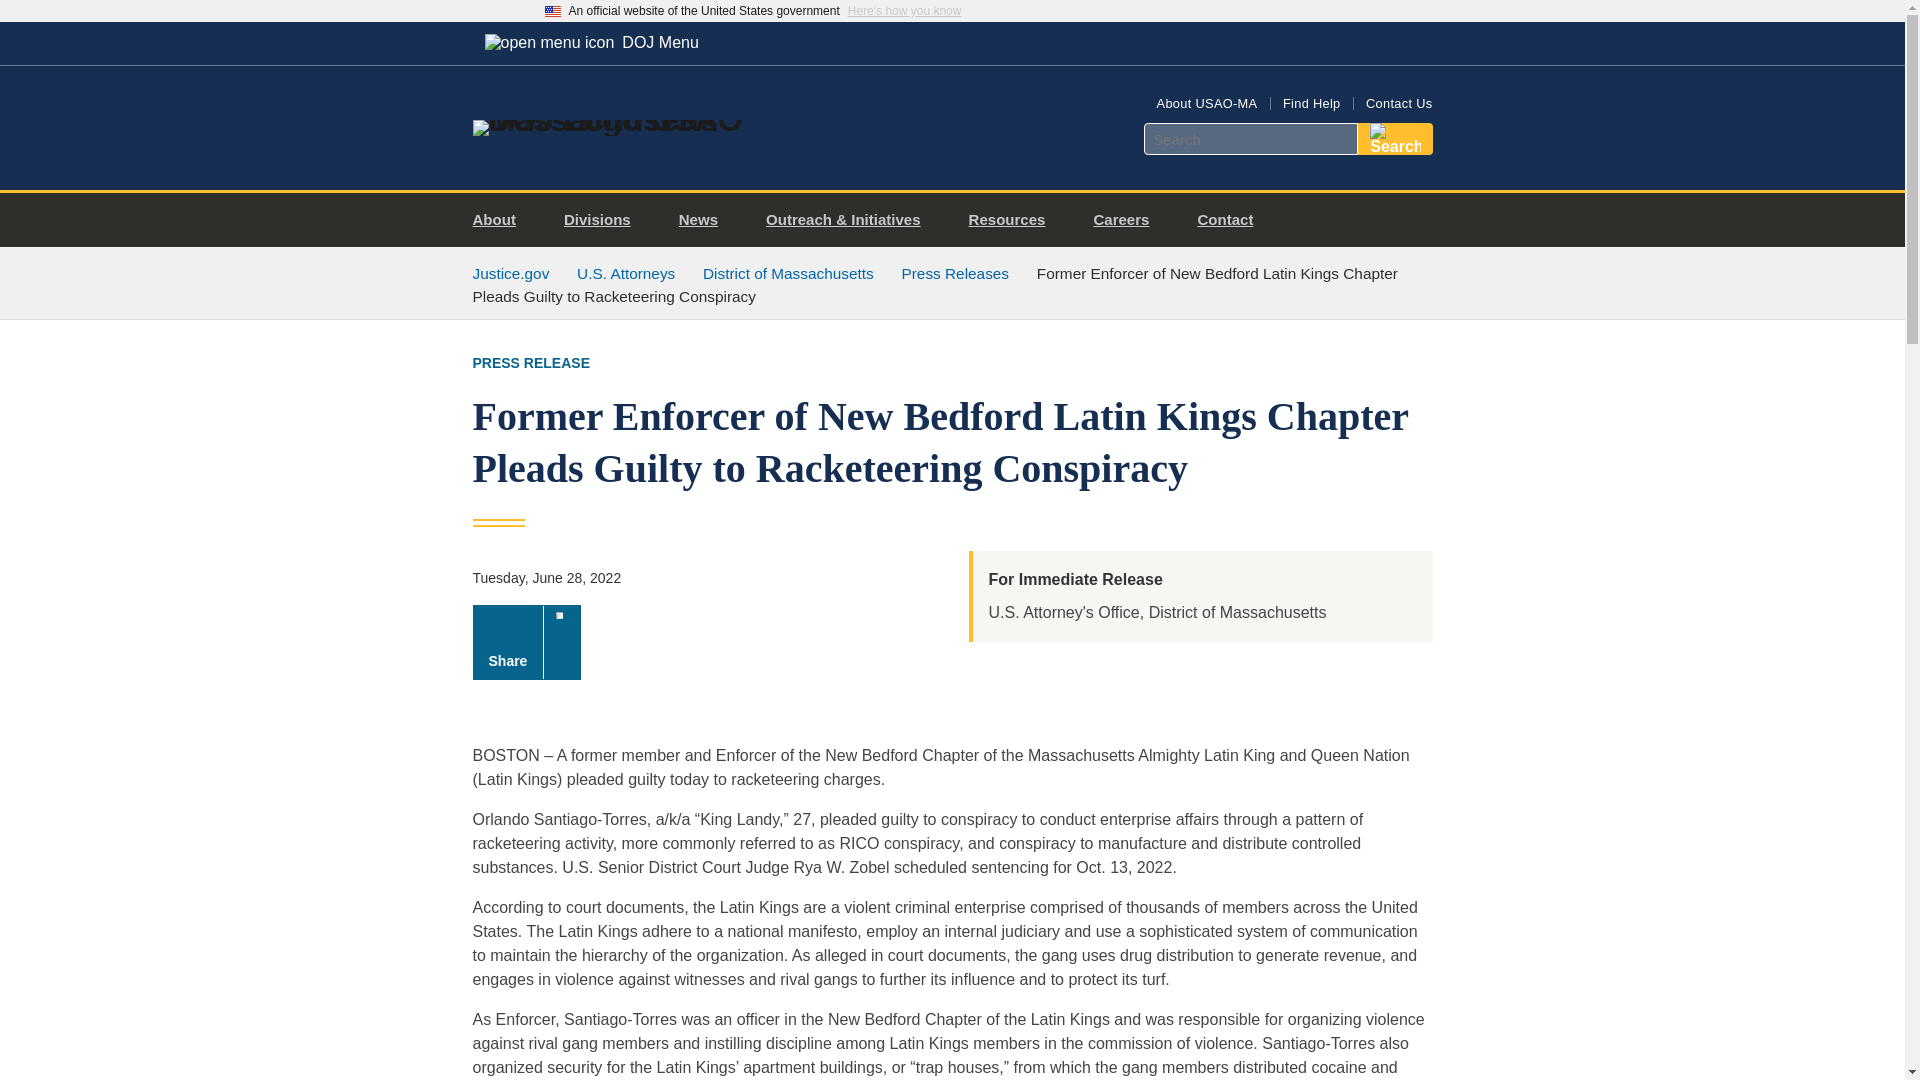 Image resolution: width=1920 pixels, height=1080 pixels. What do you see at coordinates (626, 272) in the screenshot?
I see `U.S. Attorneys` at bounding box center [626, 272].